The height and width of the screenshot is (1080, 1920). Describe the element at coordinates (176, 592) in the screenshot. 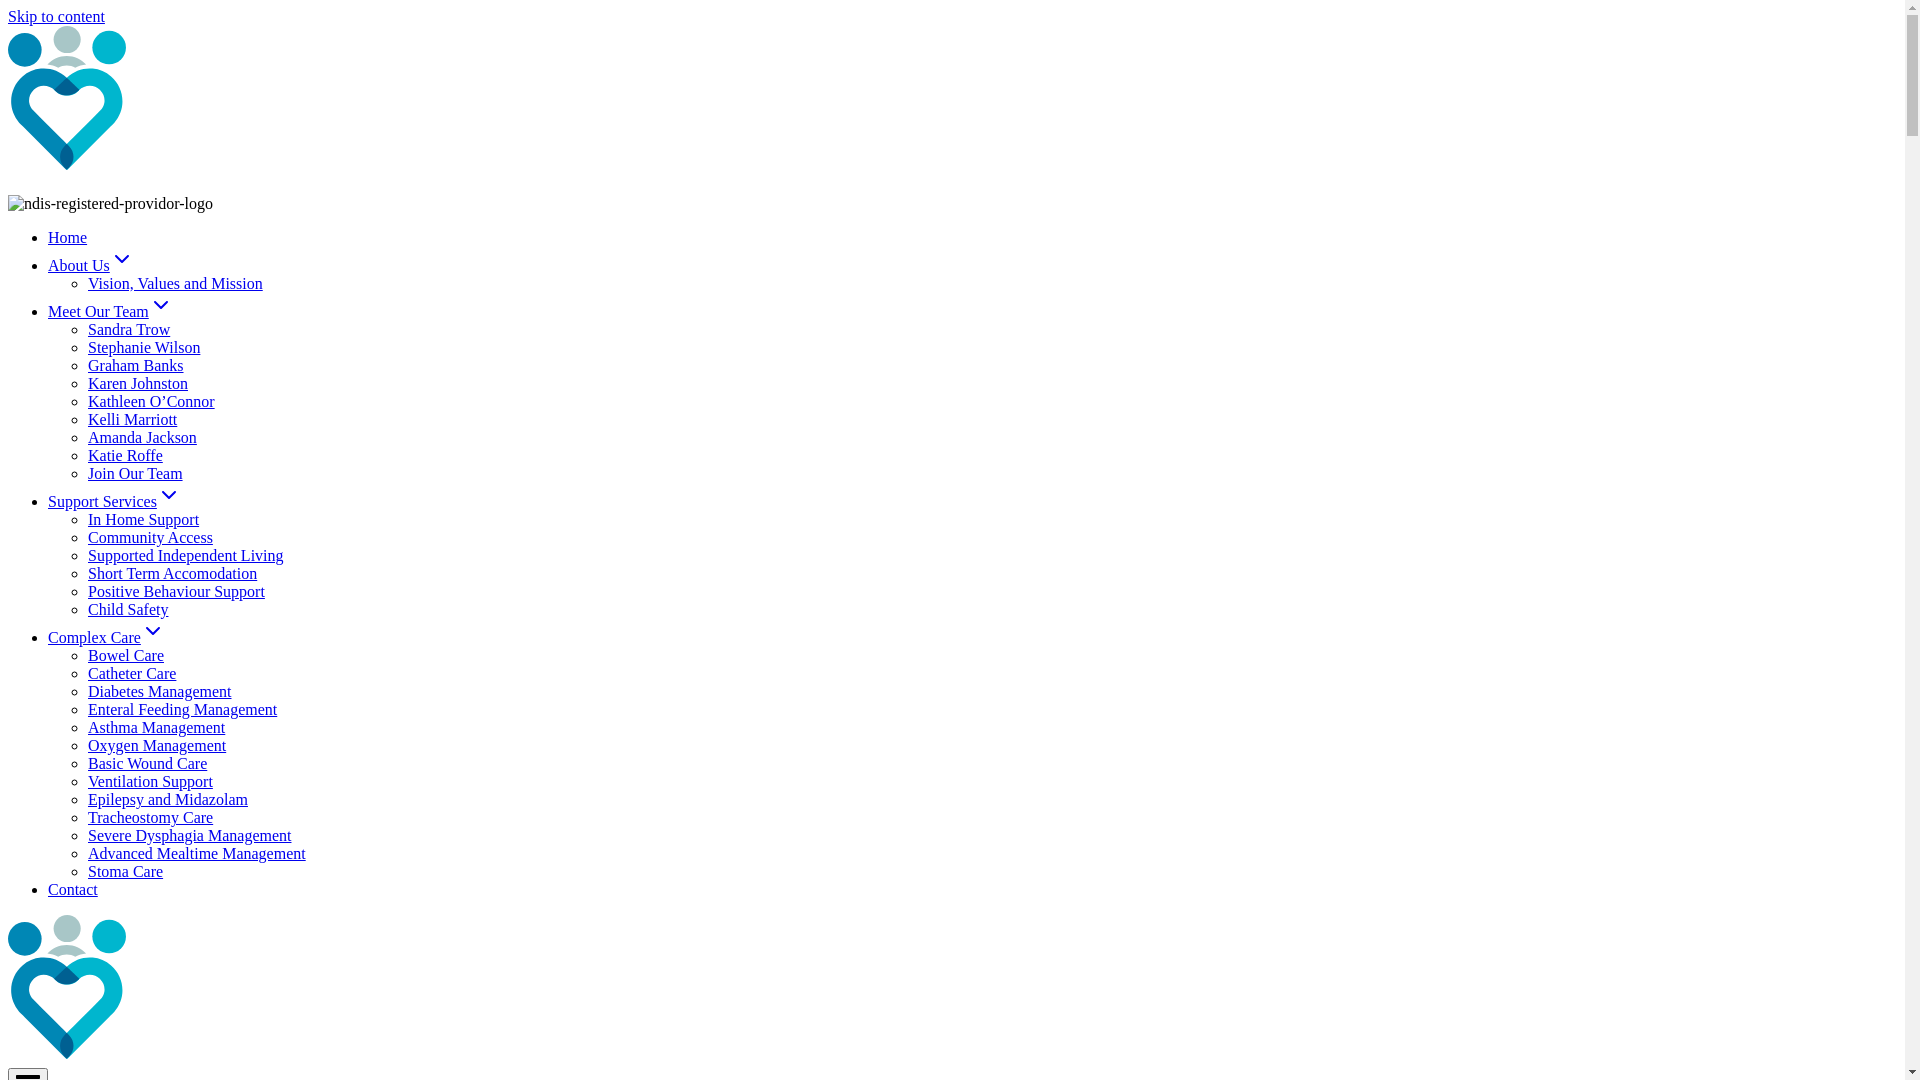

I see `Positive Behaviour Support` at that location.